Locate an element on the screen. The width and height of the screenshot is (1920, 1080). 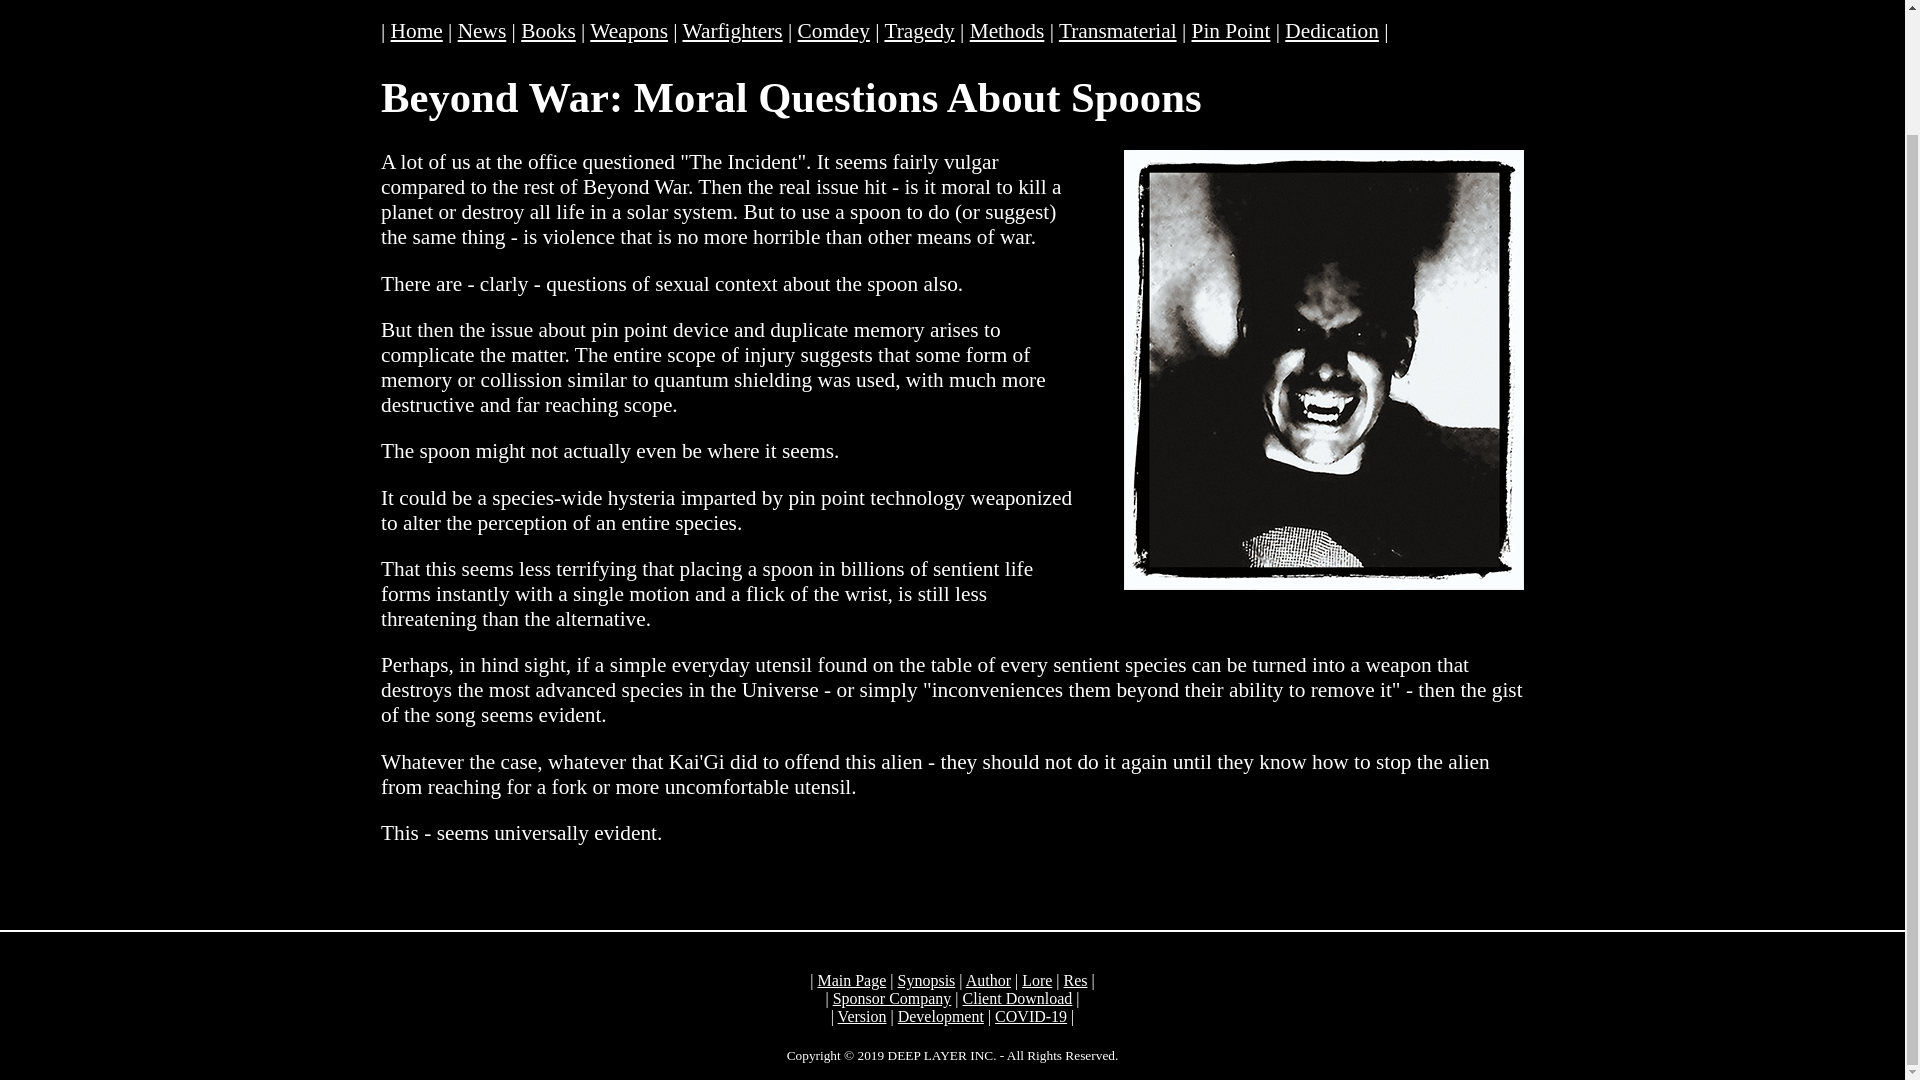
Comdey is located at coordinates (834, 31).